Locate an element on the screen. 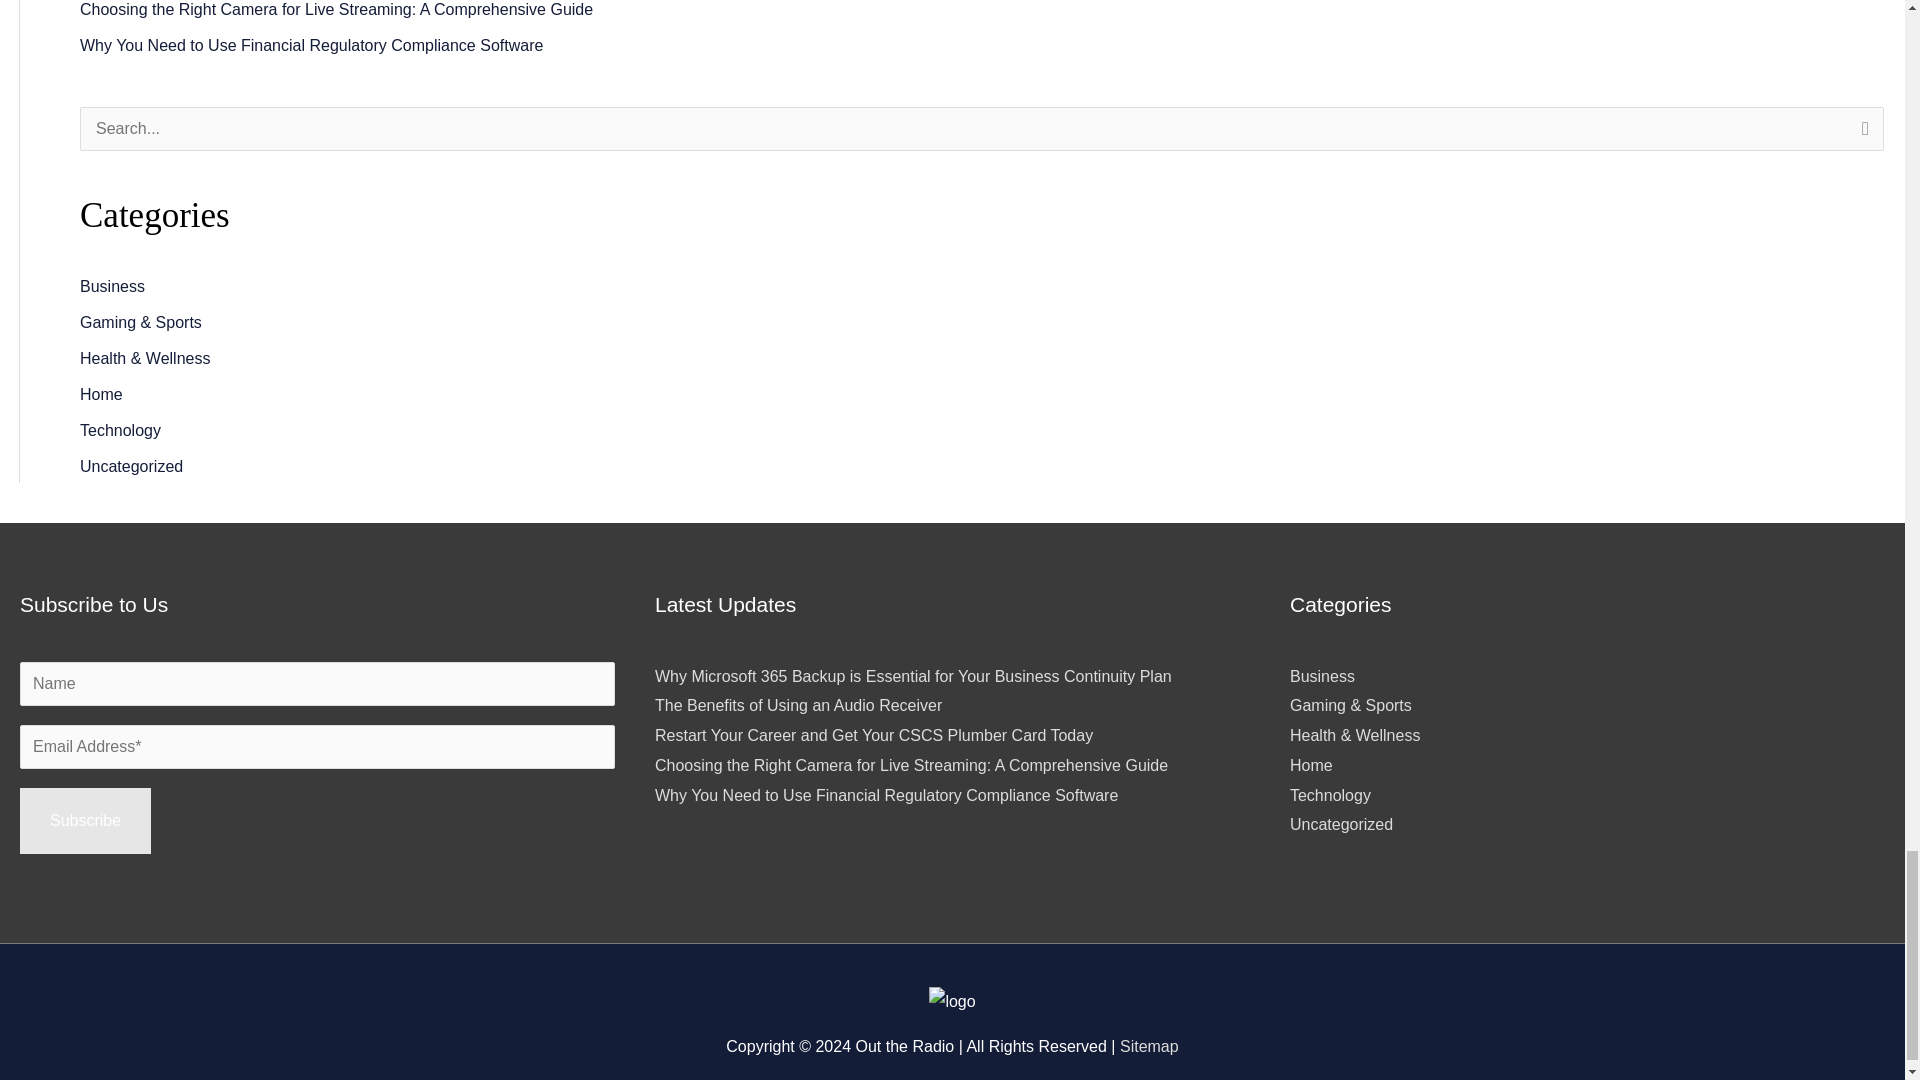  Home is located at coordinates (101, 394).